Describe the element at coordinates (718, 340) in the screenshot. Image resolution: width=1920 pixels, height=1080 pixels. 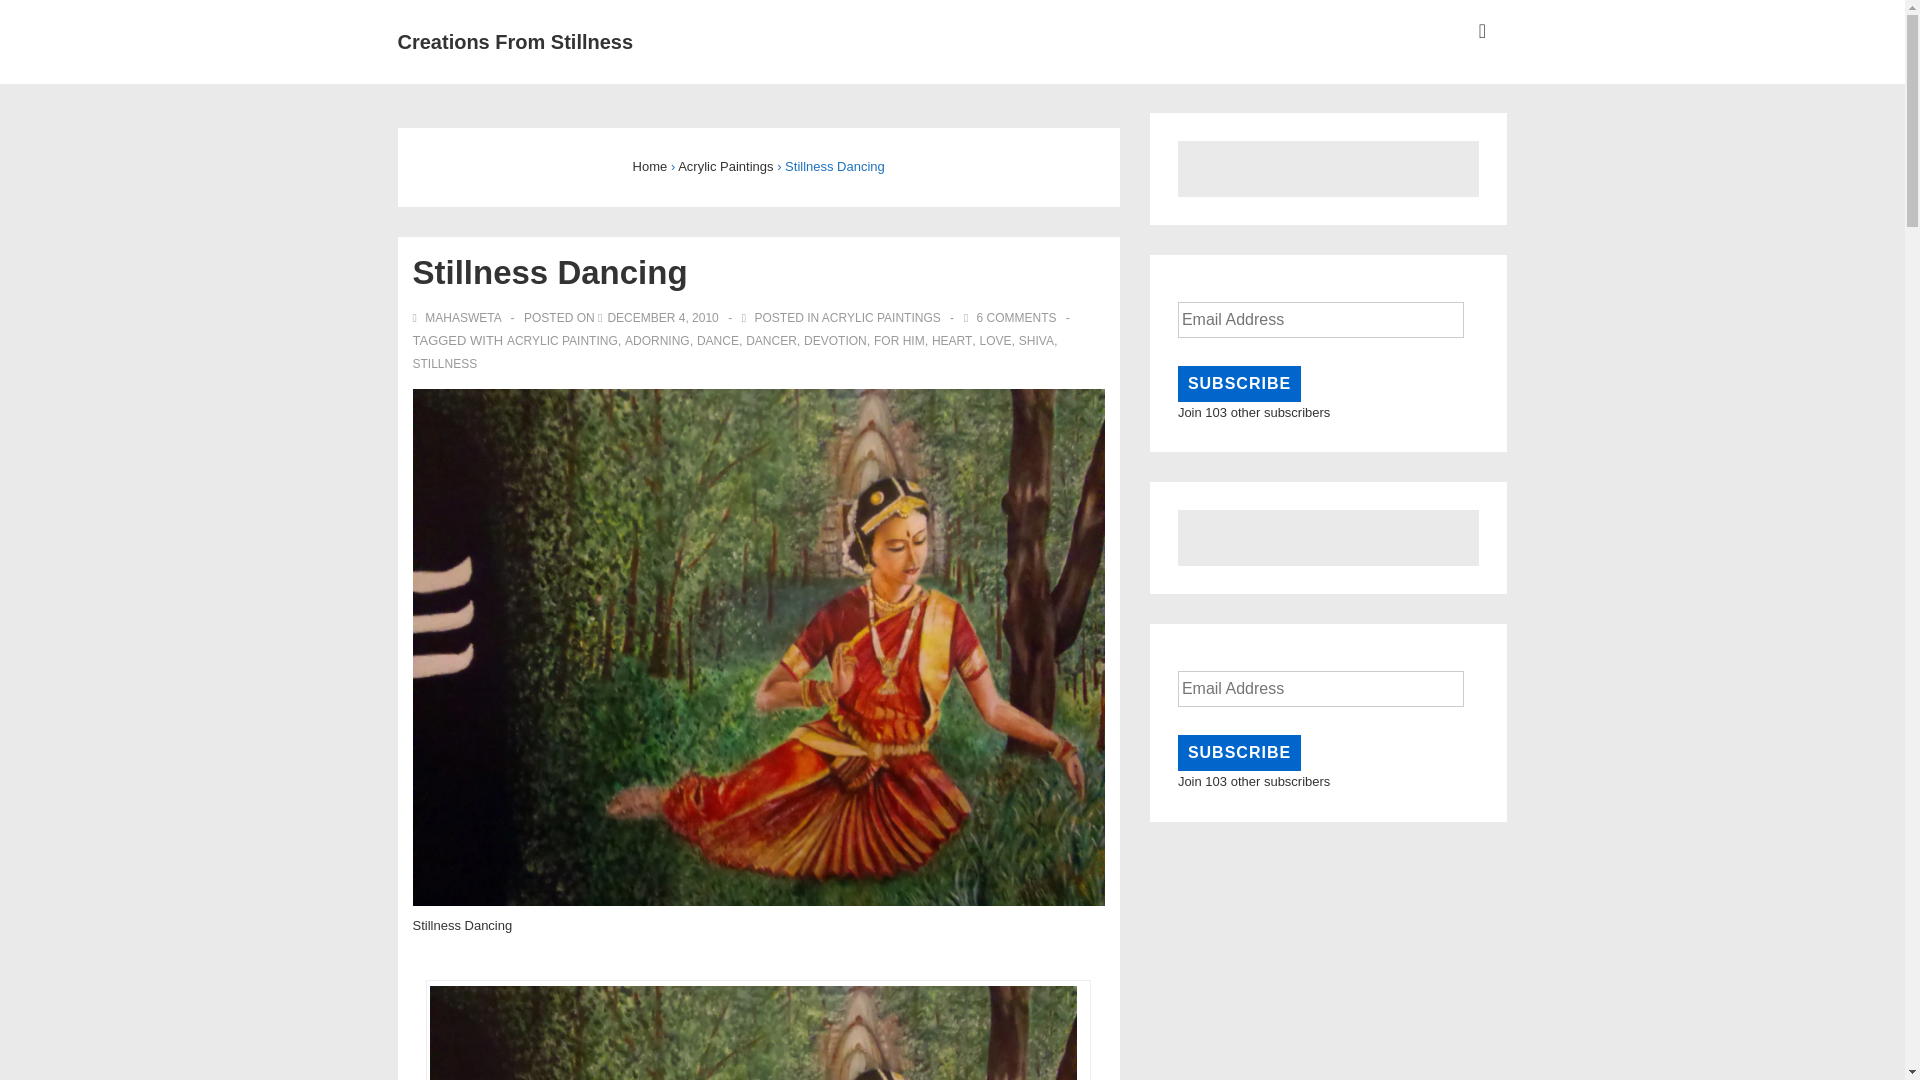
I see `DANCE` at that location.